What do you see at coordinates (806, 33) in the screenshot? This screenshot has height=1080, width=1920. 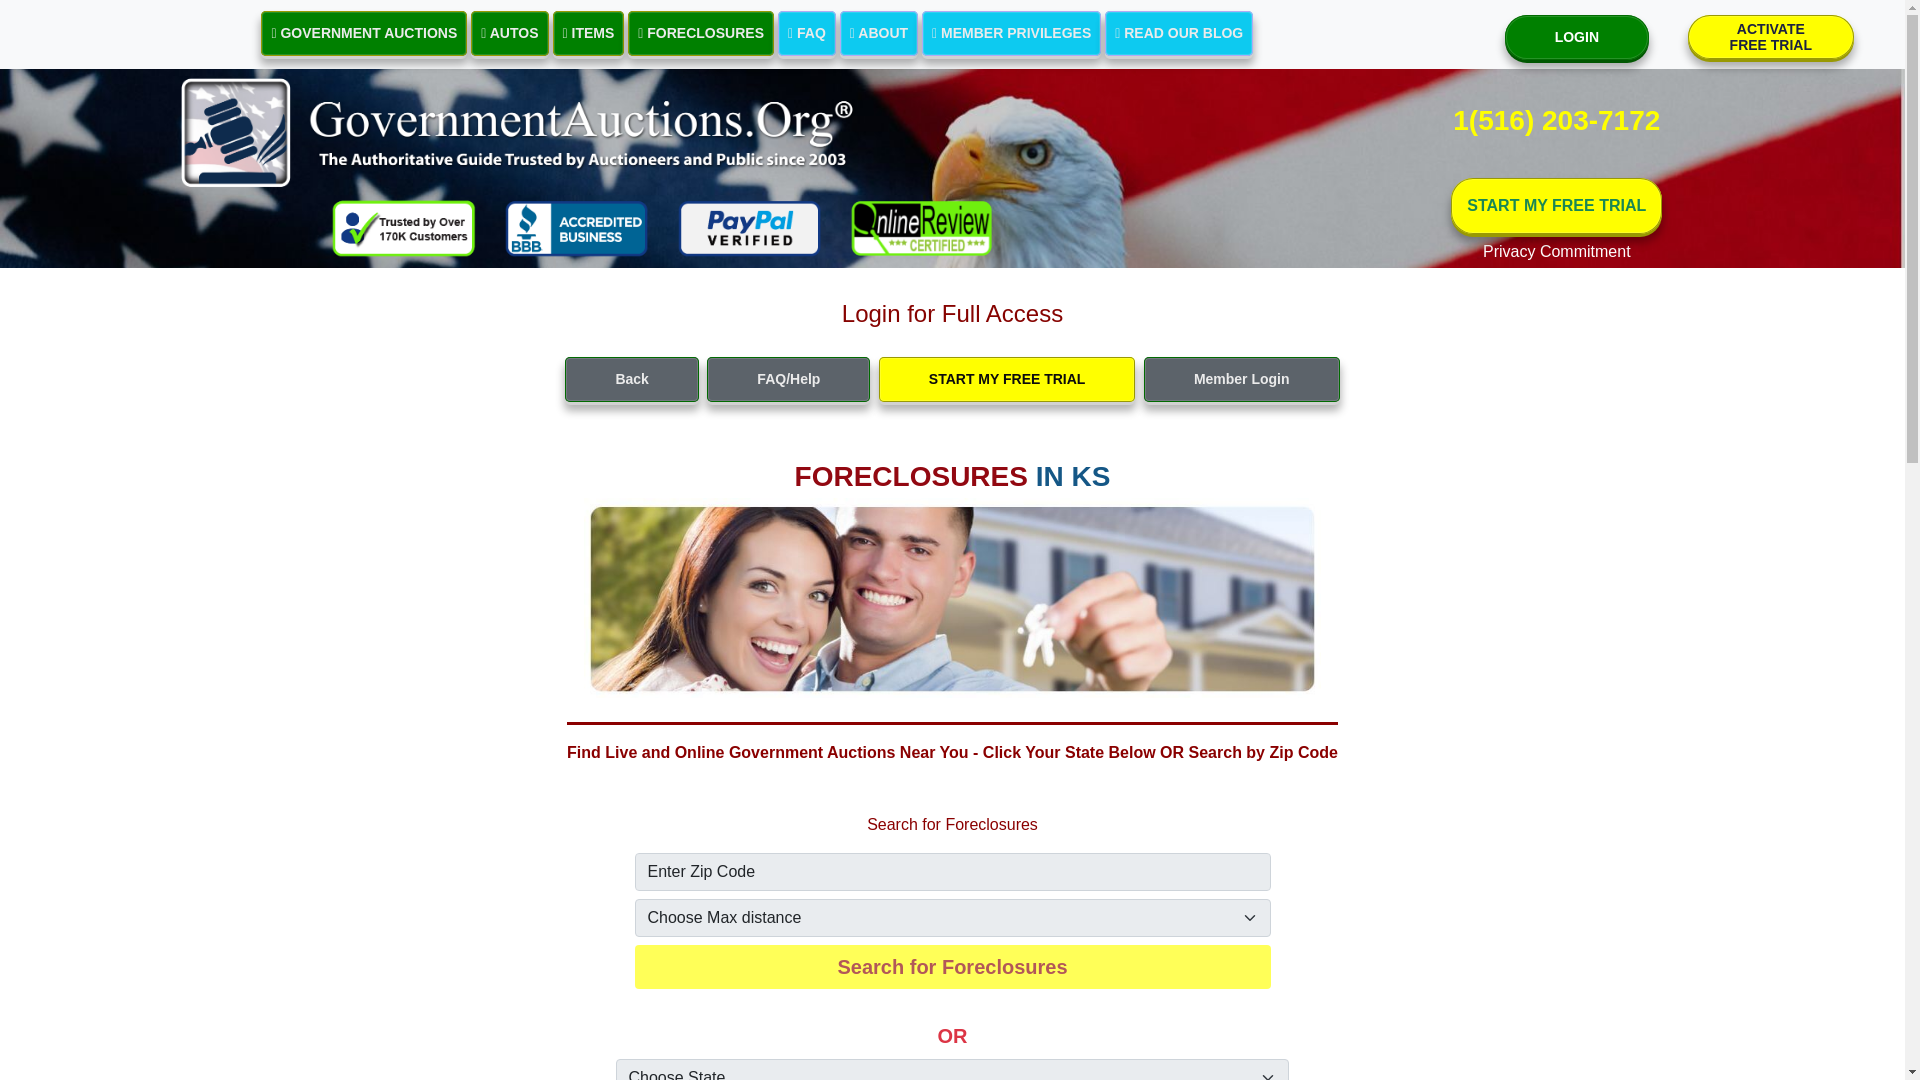 I see `ABOUT` at bounding box center [806, 33].